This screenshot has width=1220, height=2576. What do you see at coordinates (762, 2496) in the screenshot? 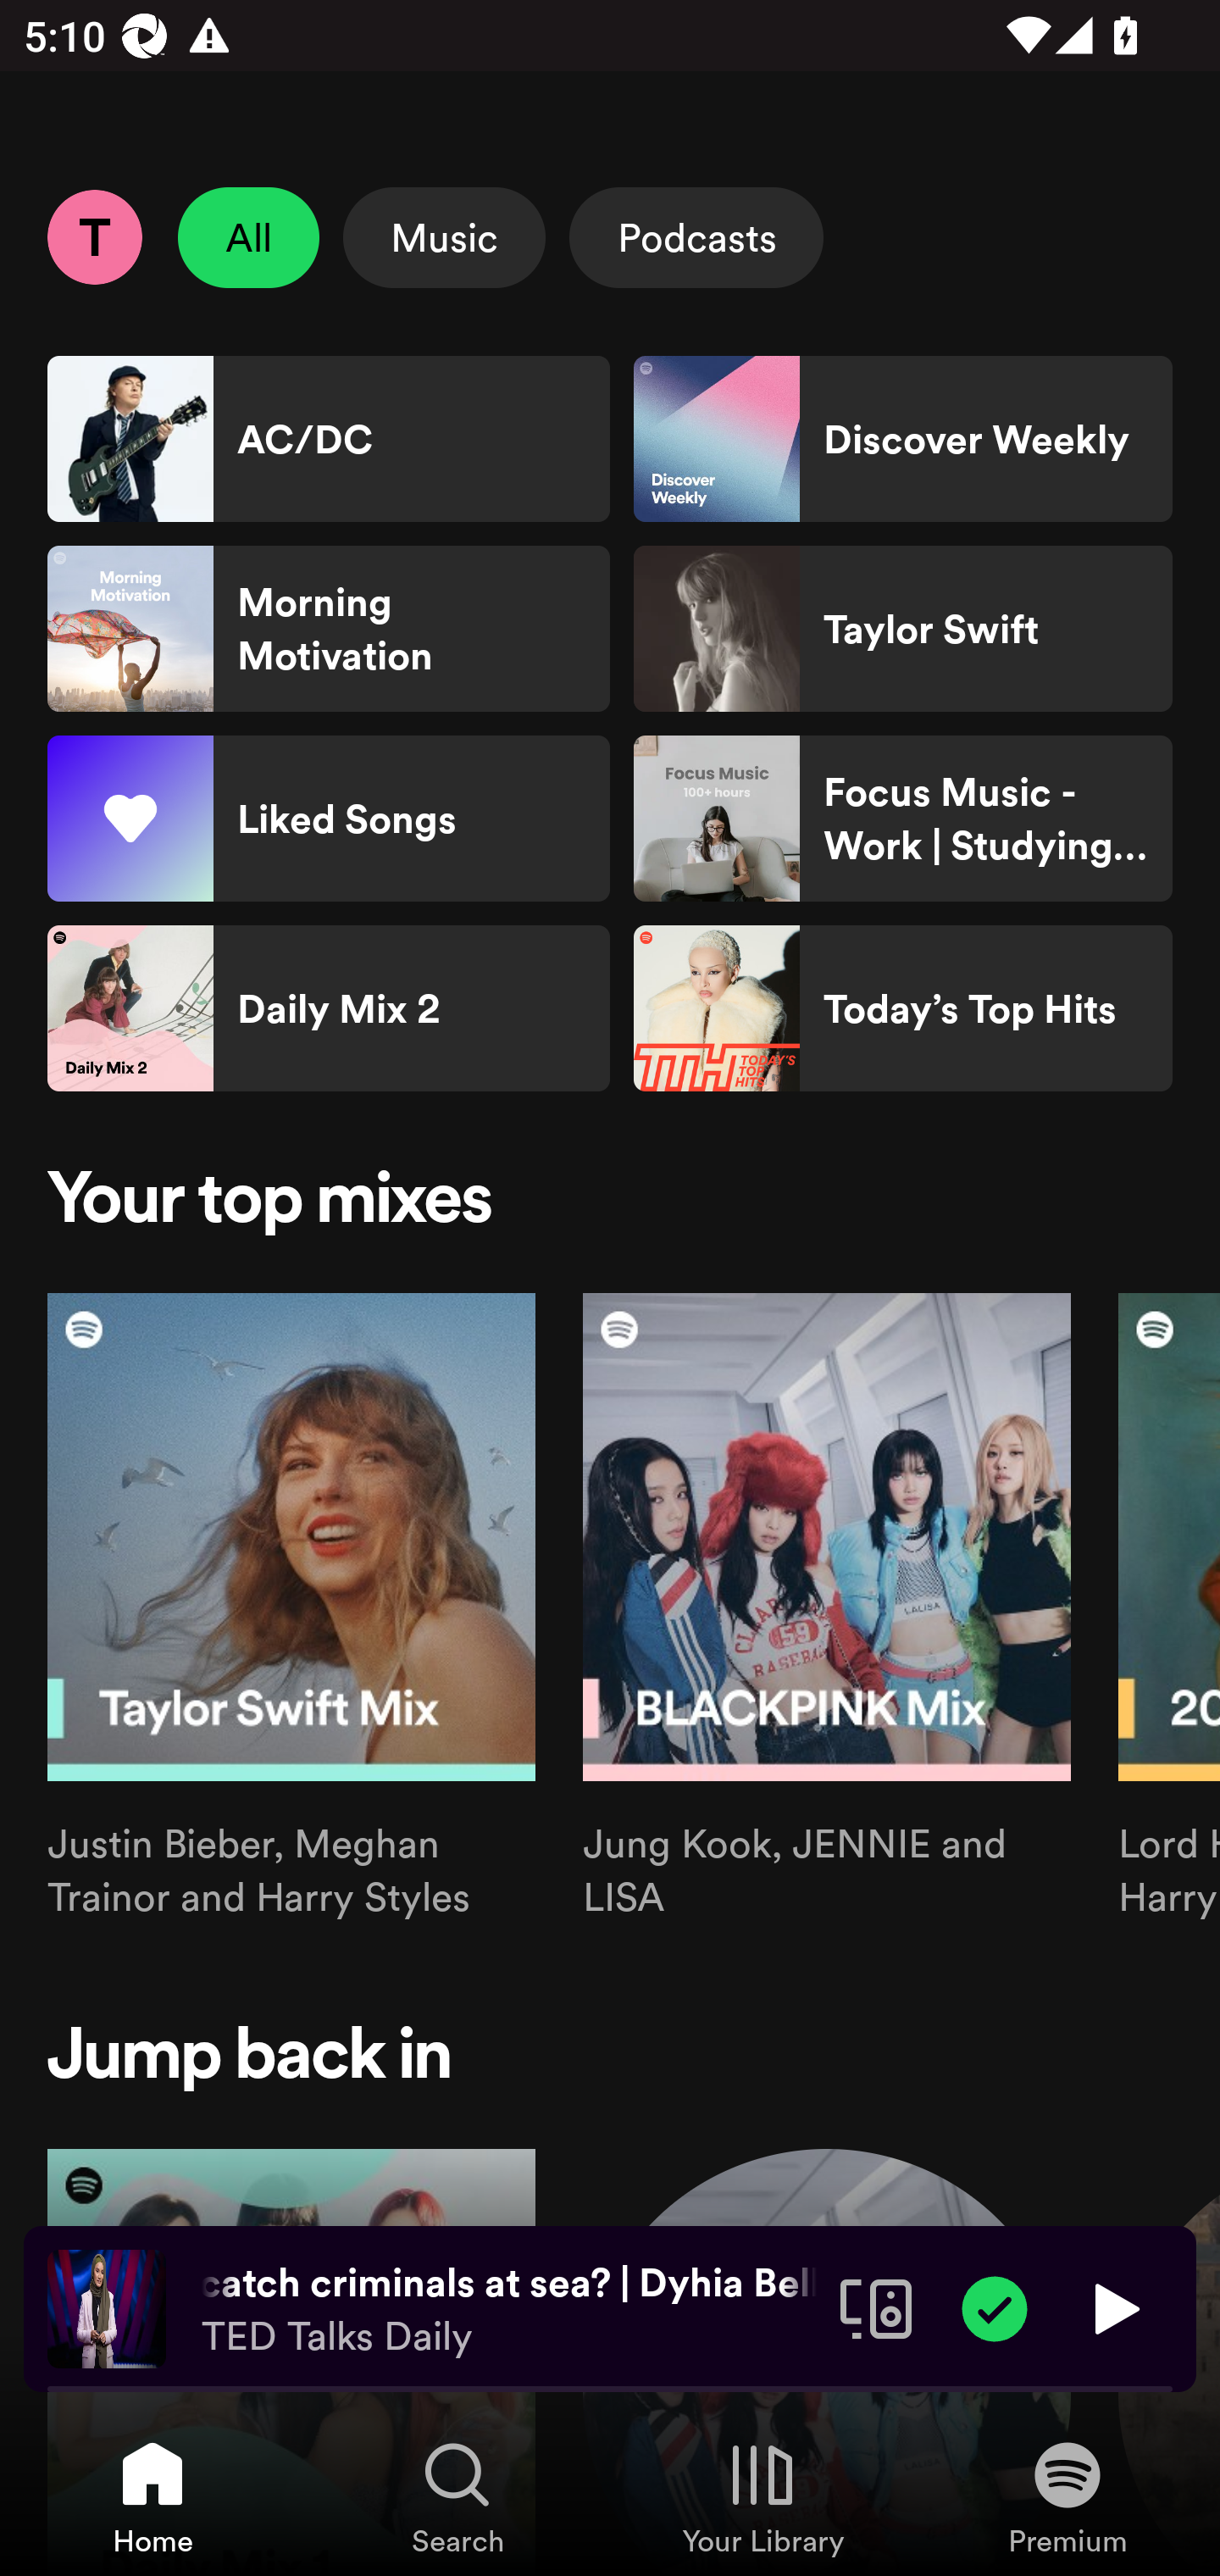
I see `Your Library, Tab 3 of 4 Your Library Your Library` at bounding box center [762, 2496].